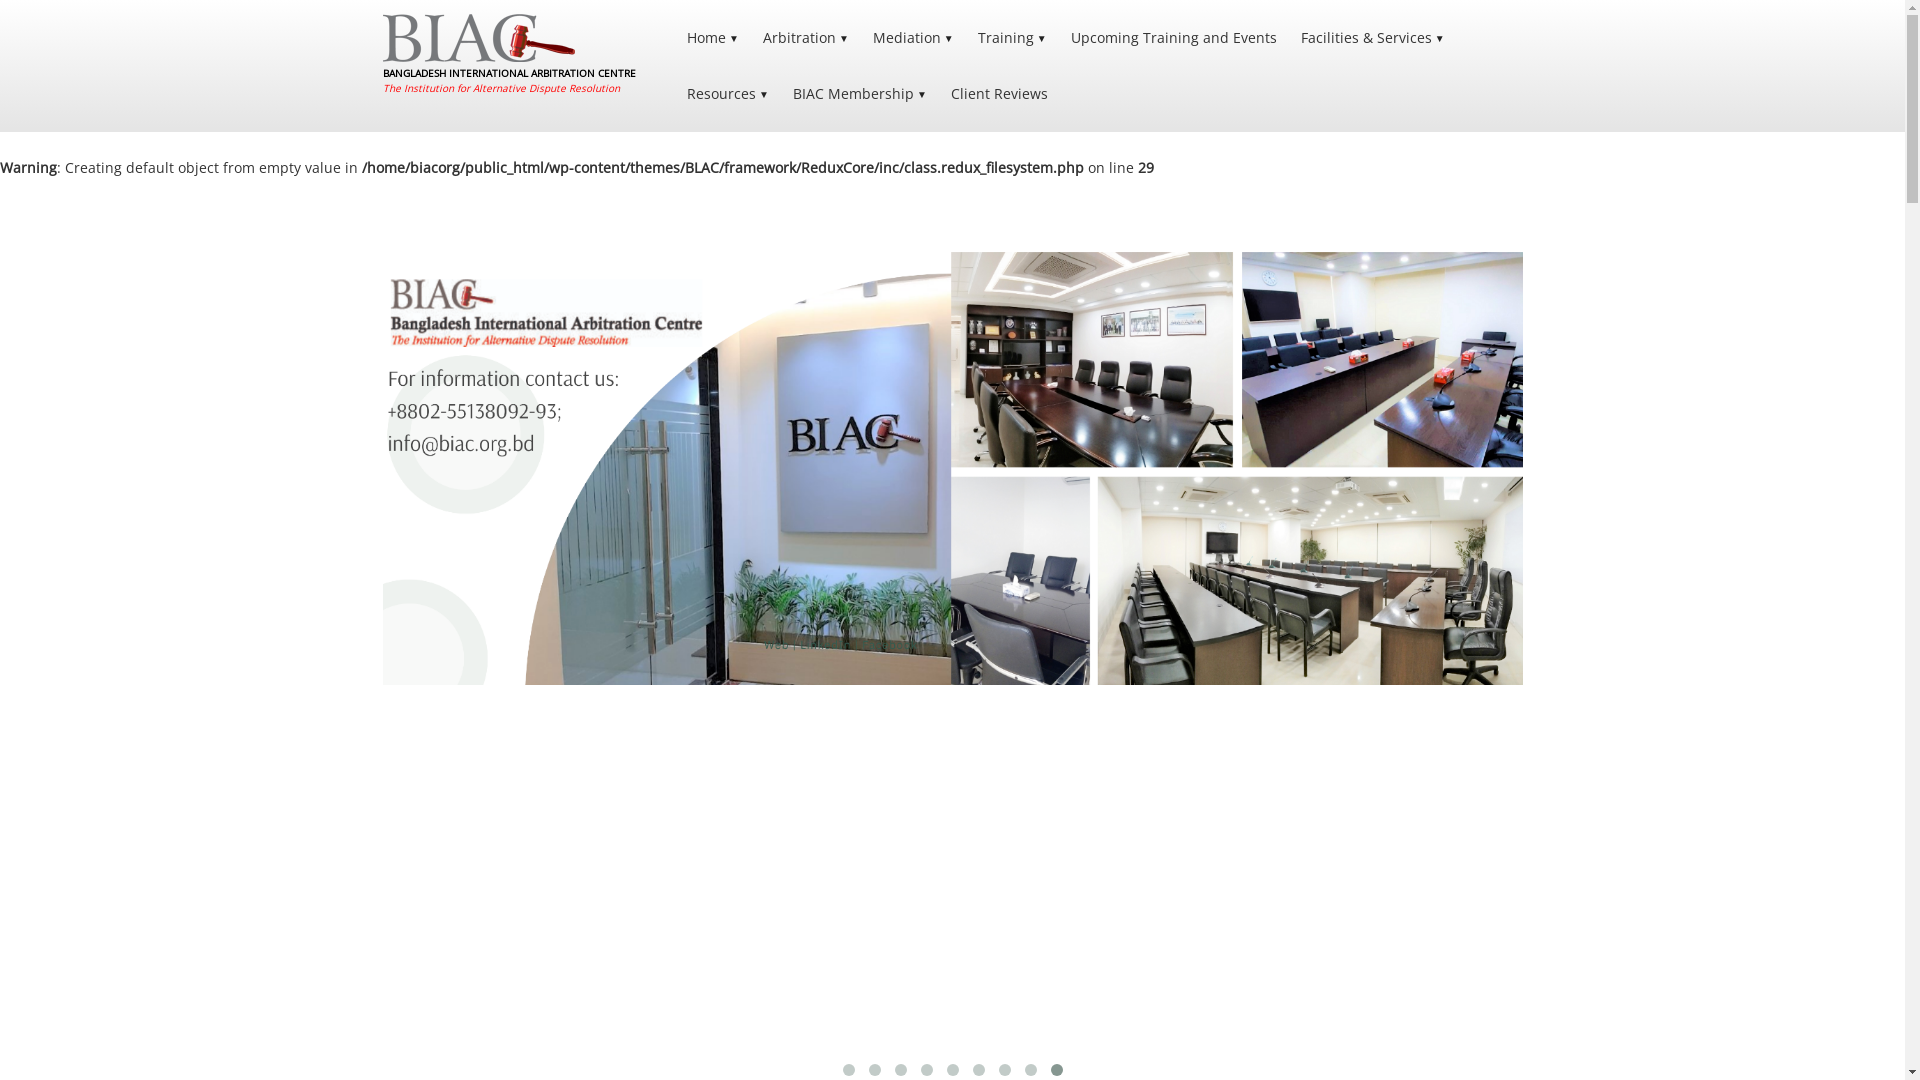  I want to click on Arbitration, so click(806, 38).